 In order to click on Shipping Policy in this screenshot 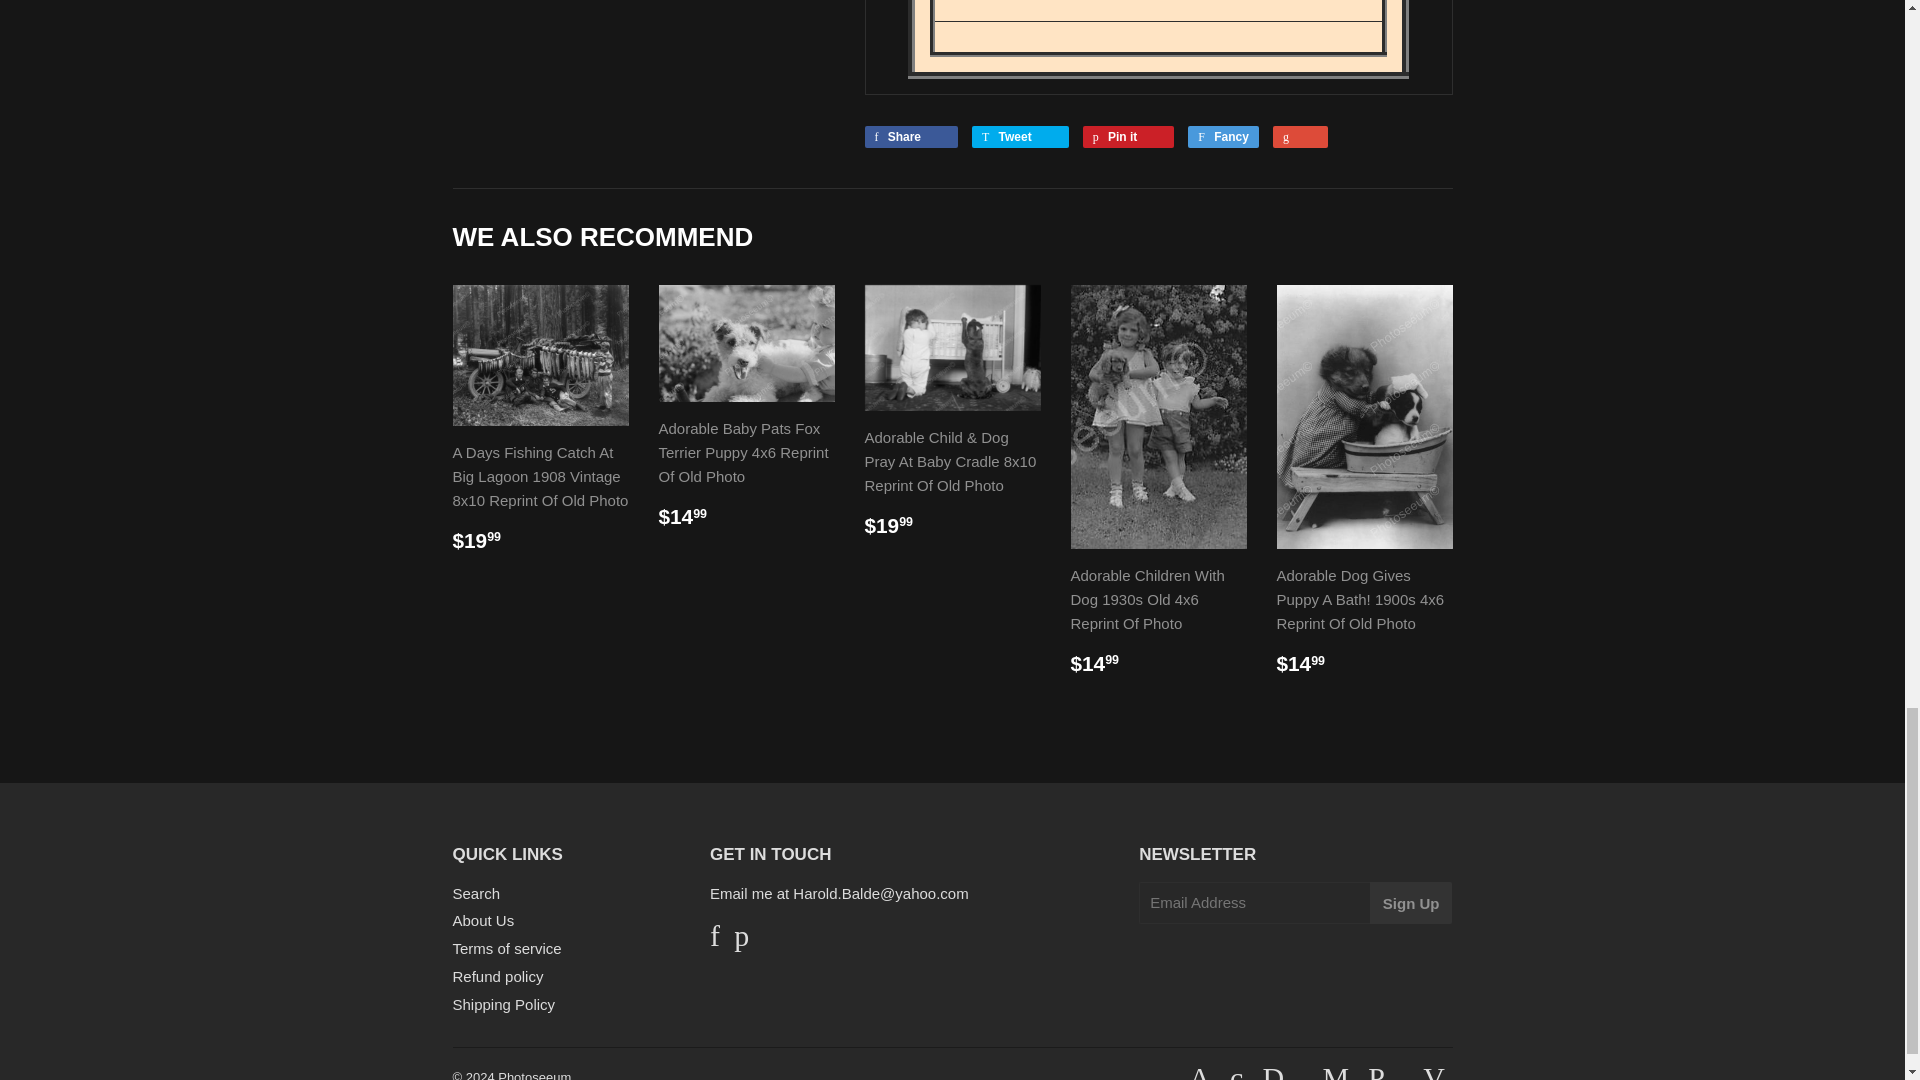, I will do `click(502, 1004)`.